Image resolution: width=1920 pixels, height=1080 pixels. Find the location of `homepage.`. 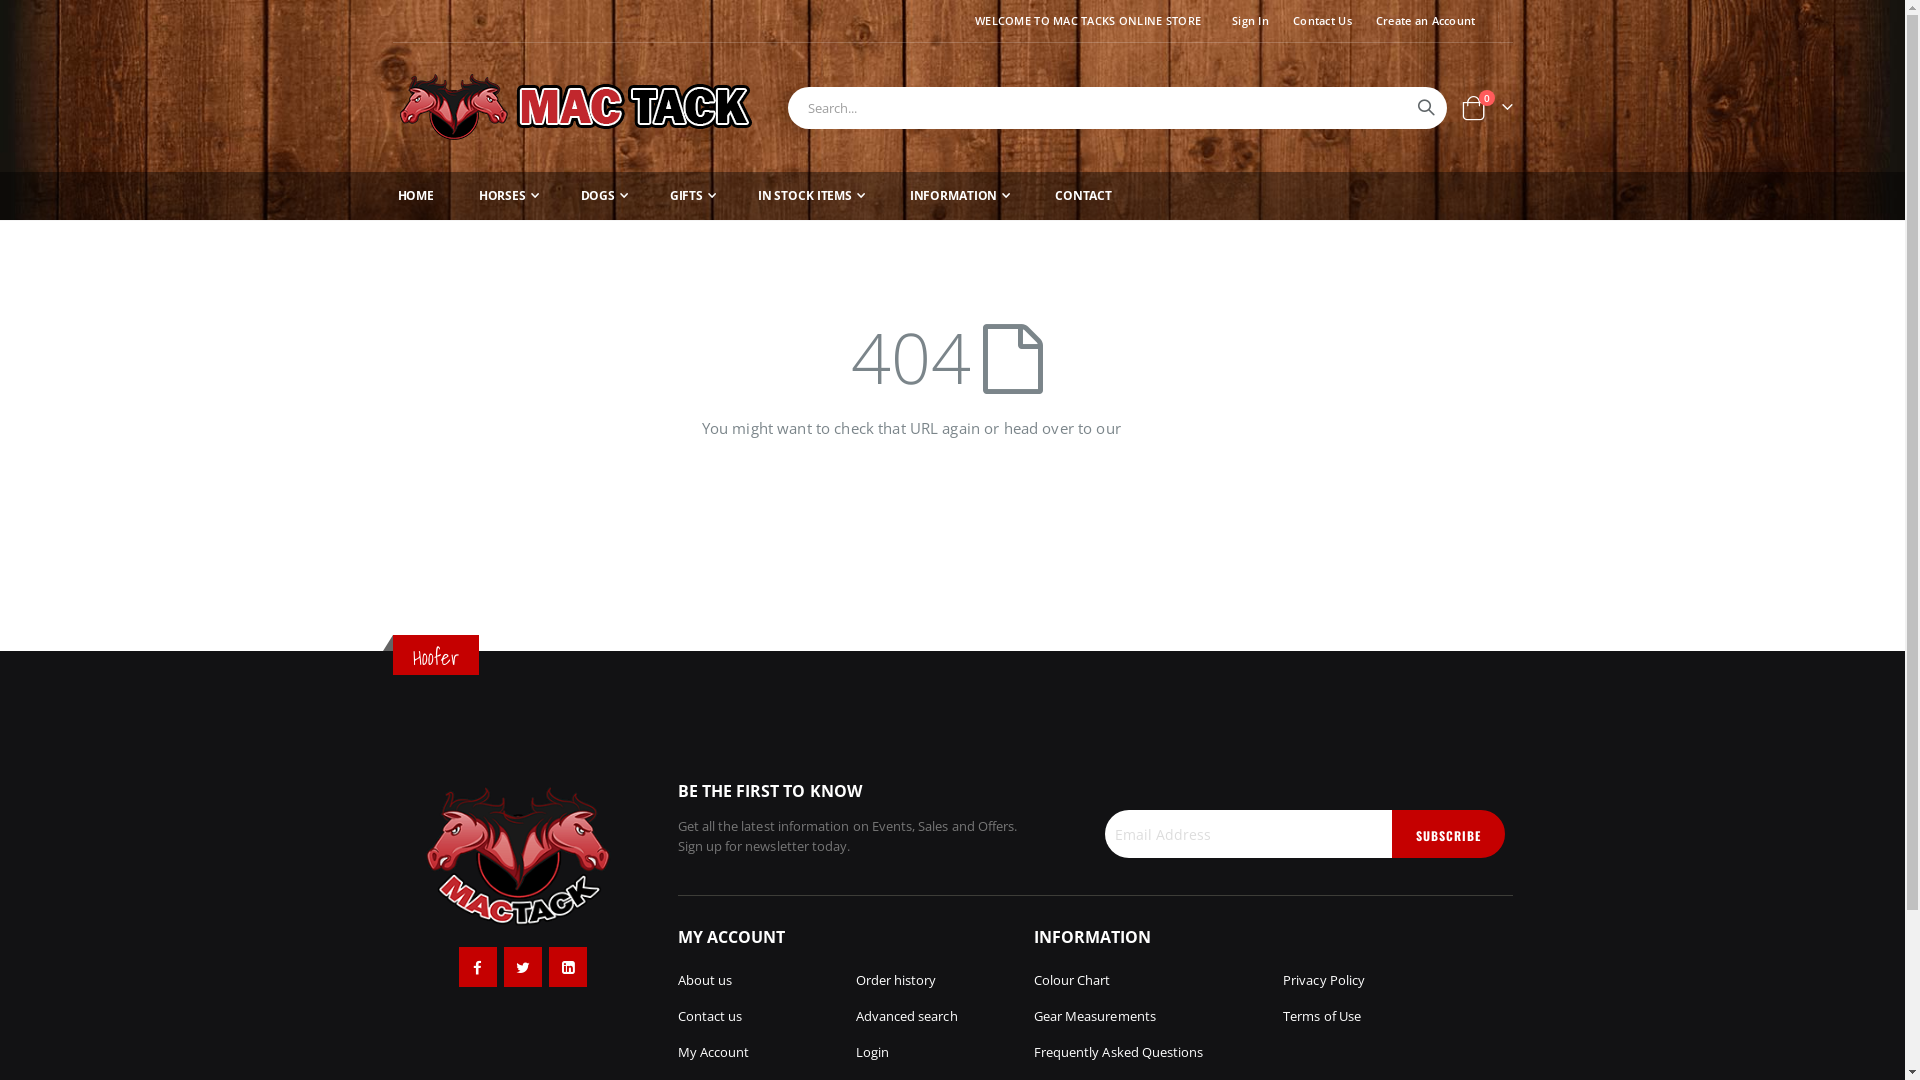

homepage. is located at coordinates (1164, 428).